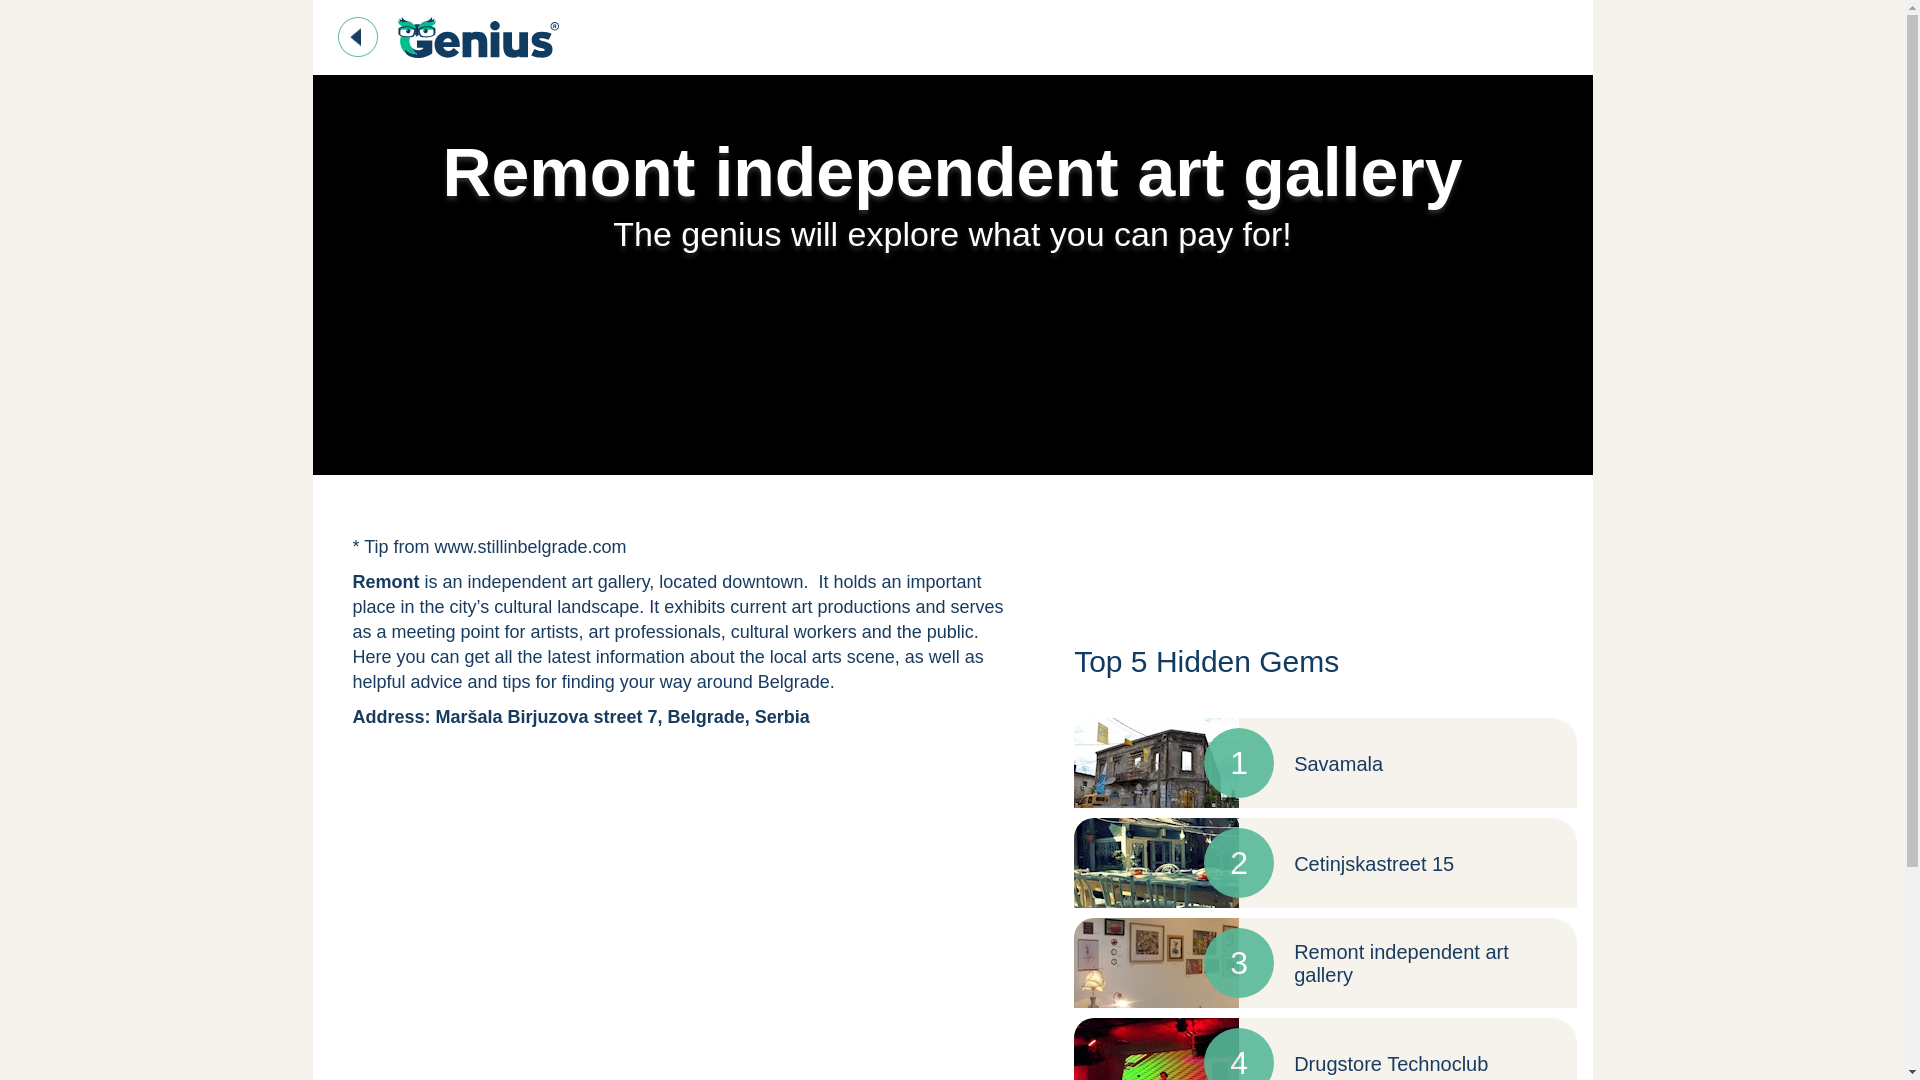 This screenshot has height=1080, width=1920. What do you see at coordinates (1338, 764) in the screenshot?
I see `Savamala` at bounding box center [1338, 764].